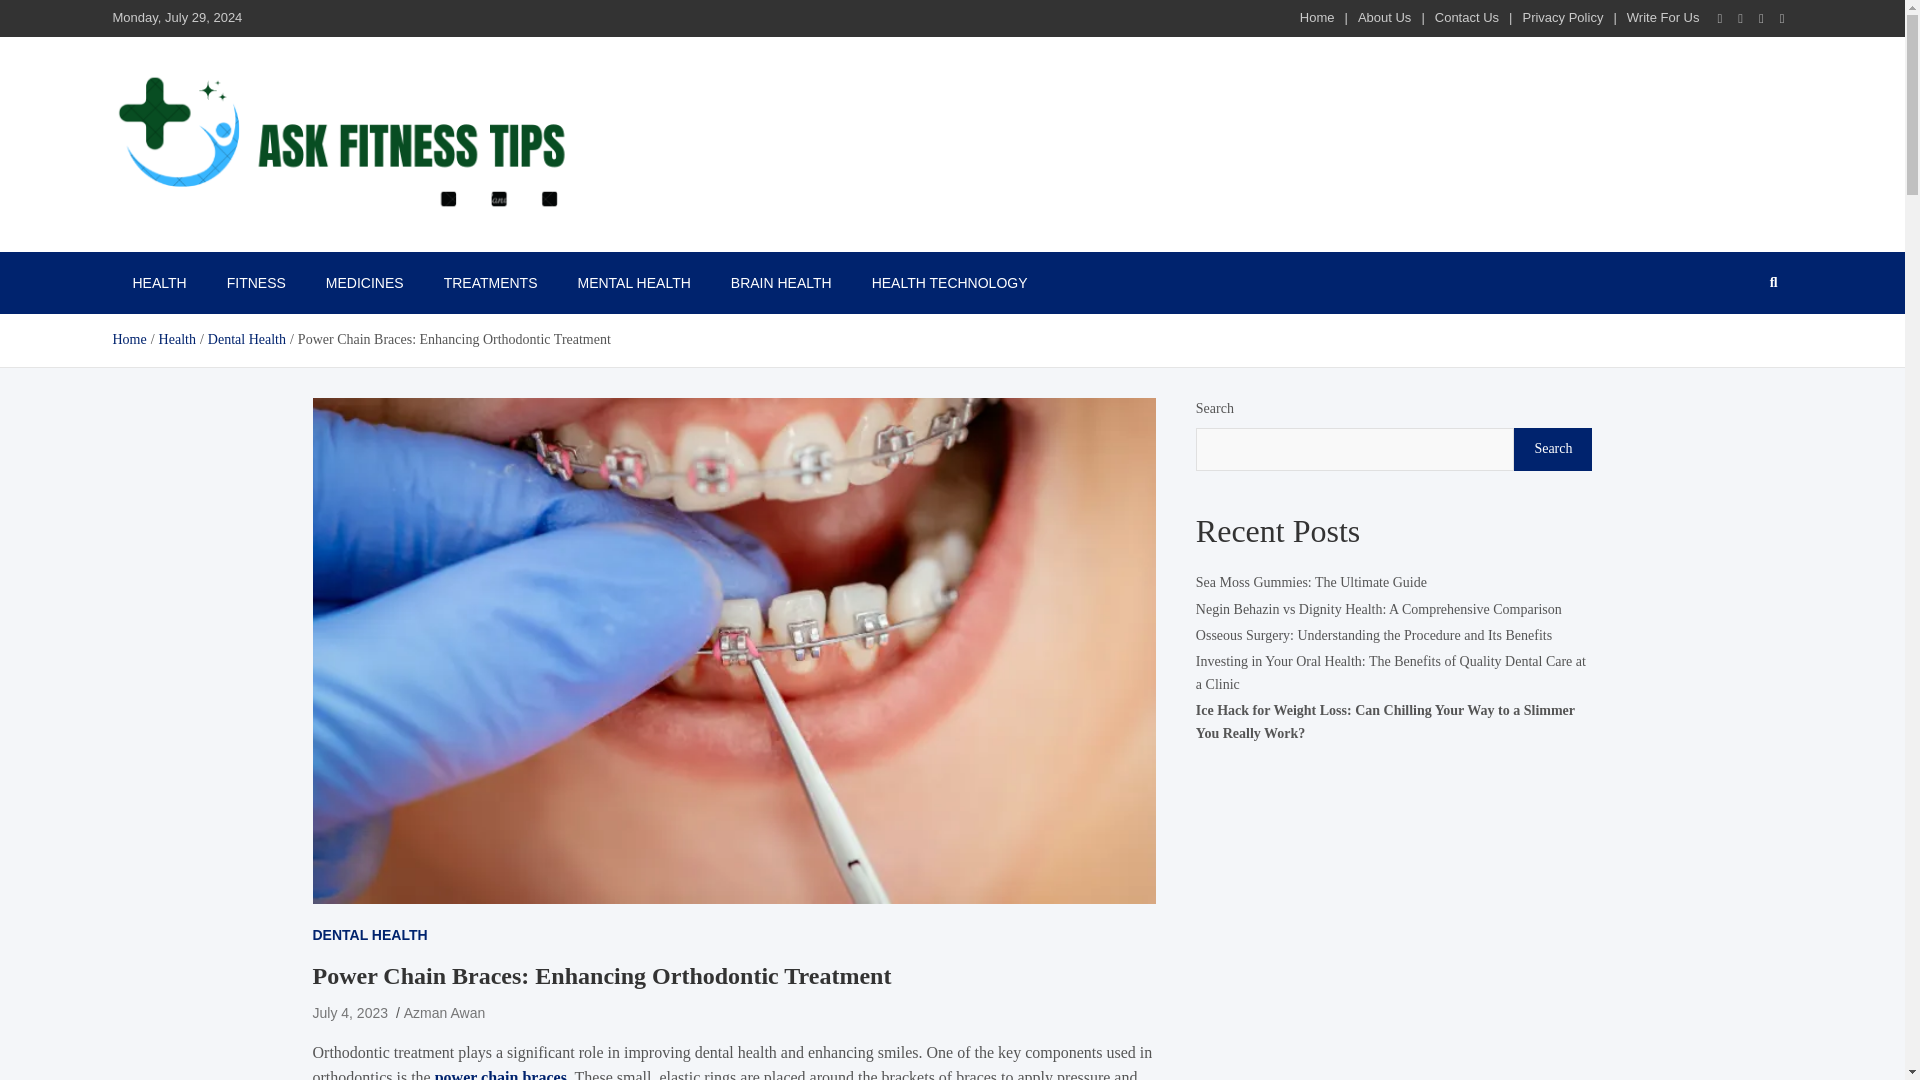 Image resolution: width=1920 pixels, height=1080 pixels. What do you see at coordinates (1384, 16) in the screenshot?
I see `About Us` at bounding box center [1384, 16].